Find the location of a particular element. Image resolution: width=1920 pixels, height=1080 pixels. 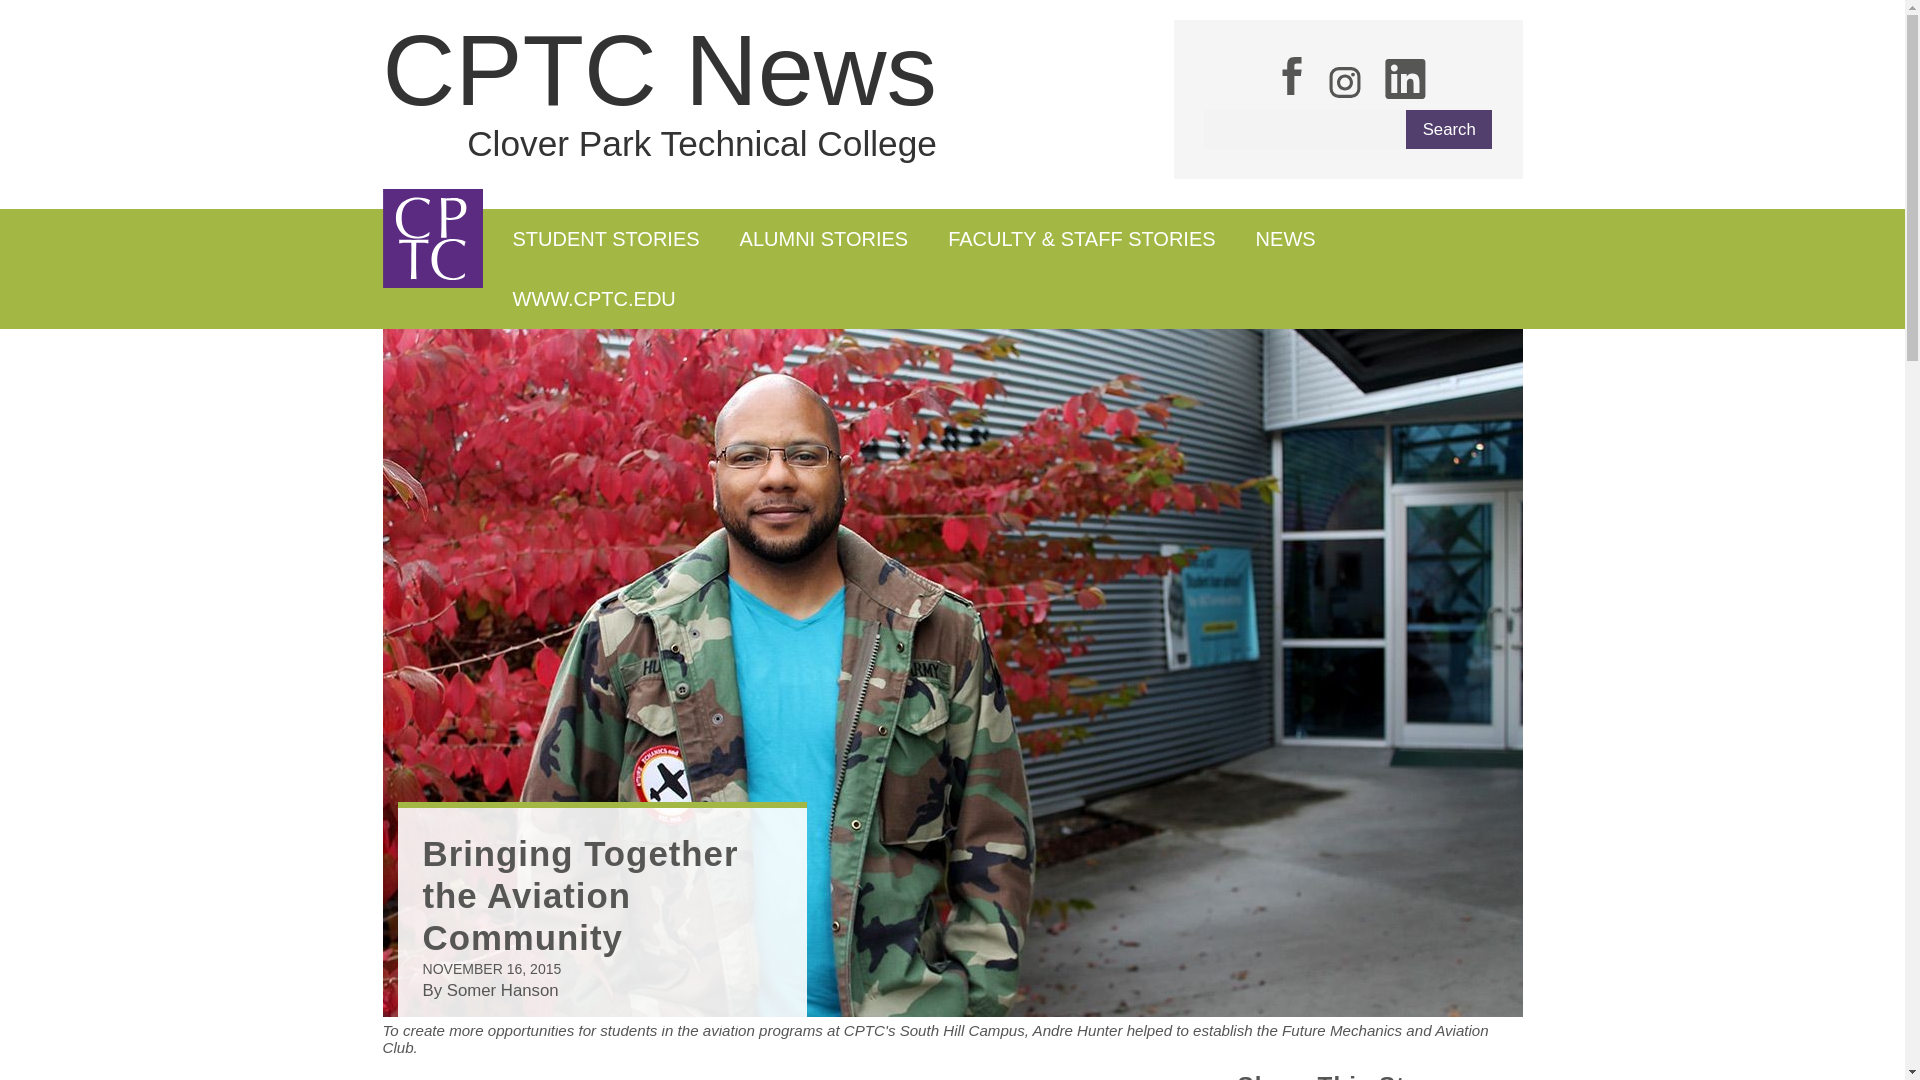

Search is located at coordinates (1448, 130).